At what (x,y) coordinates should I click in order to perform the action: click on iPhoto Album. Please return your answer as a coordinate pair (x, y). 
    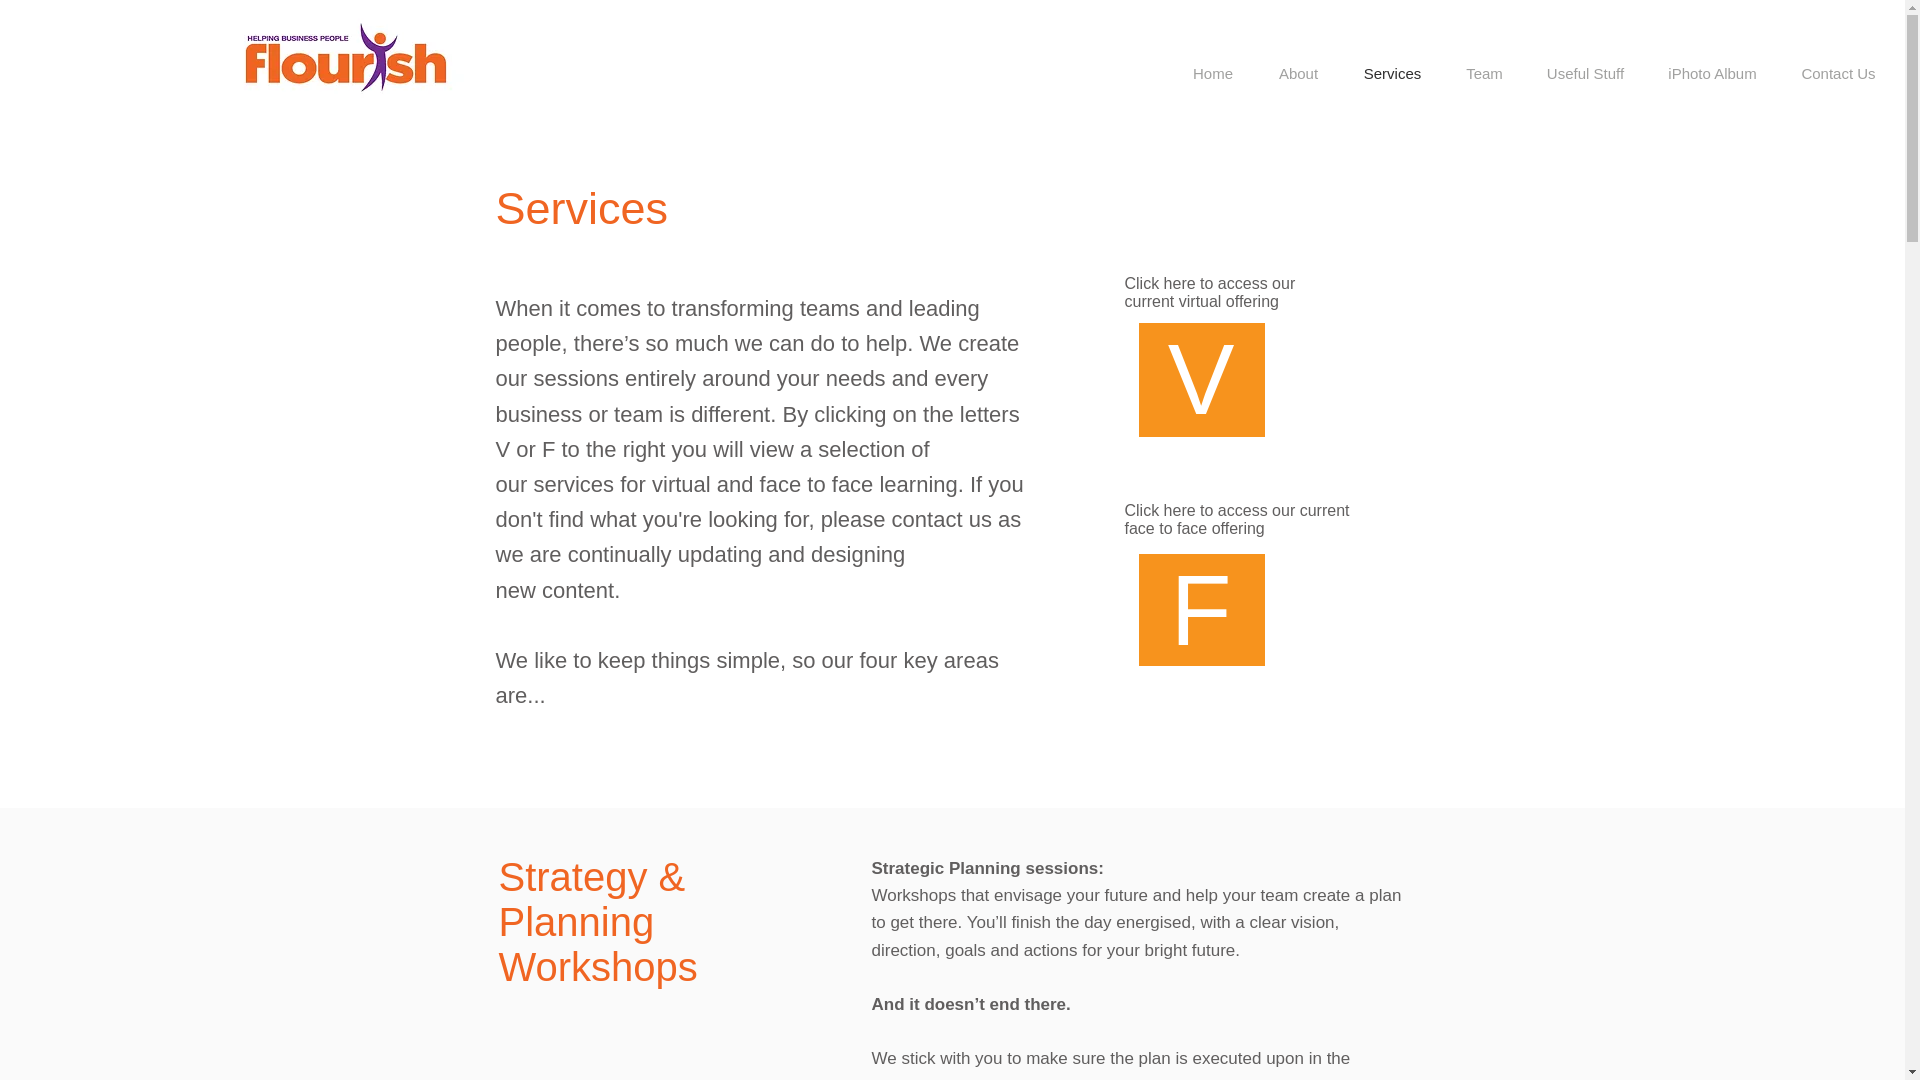
    Looking at the image, I should click on (1712, 74).